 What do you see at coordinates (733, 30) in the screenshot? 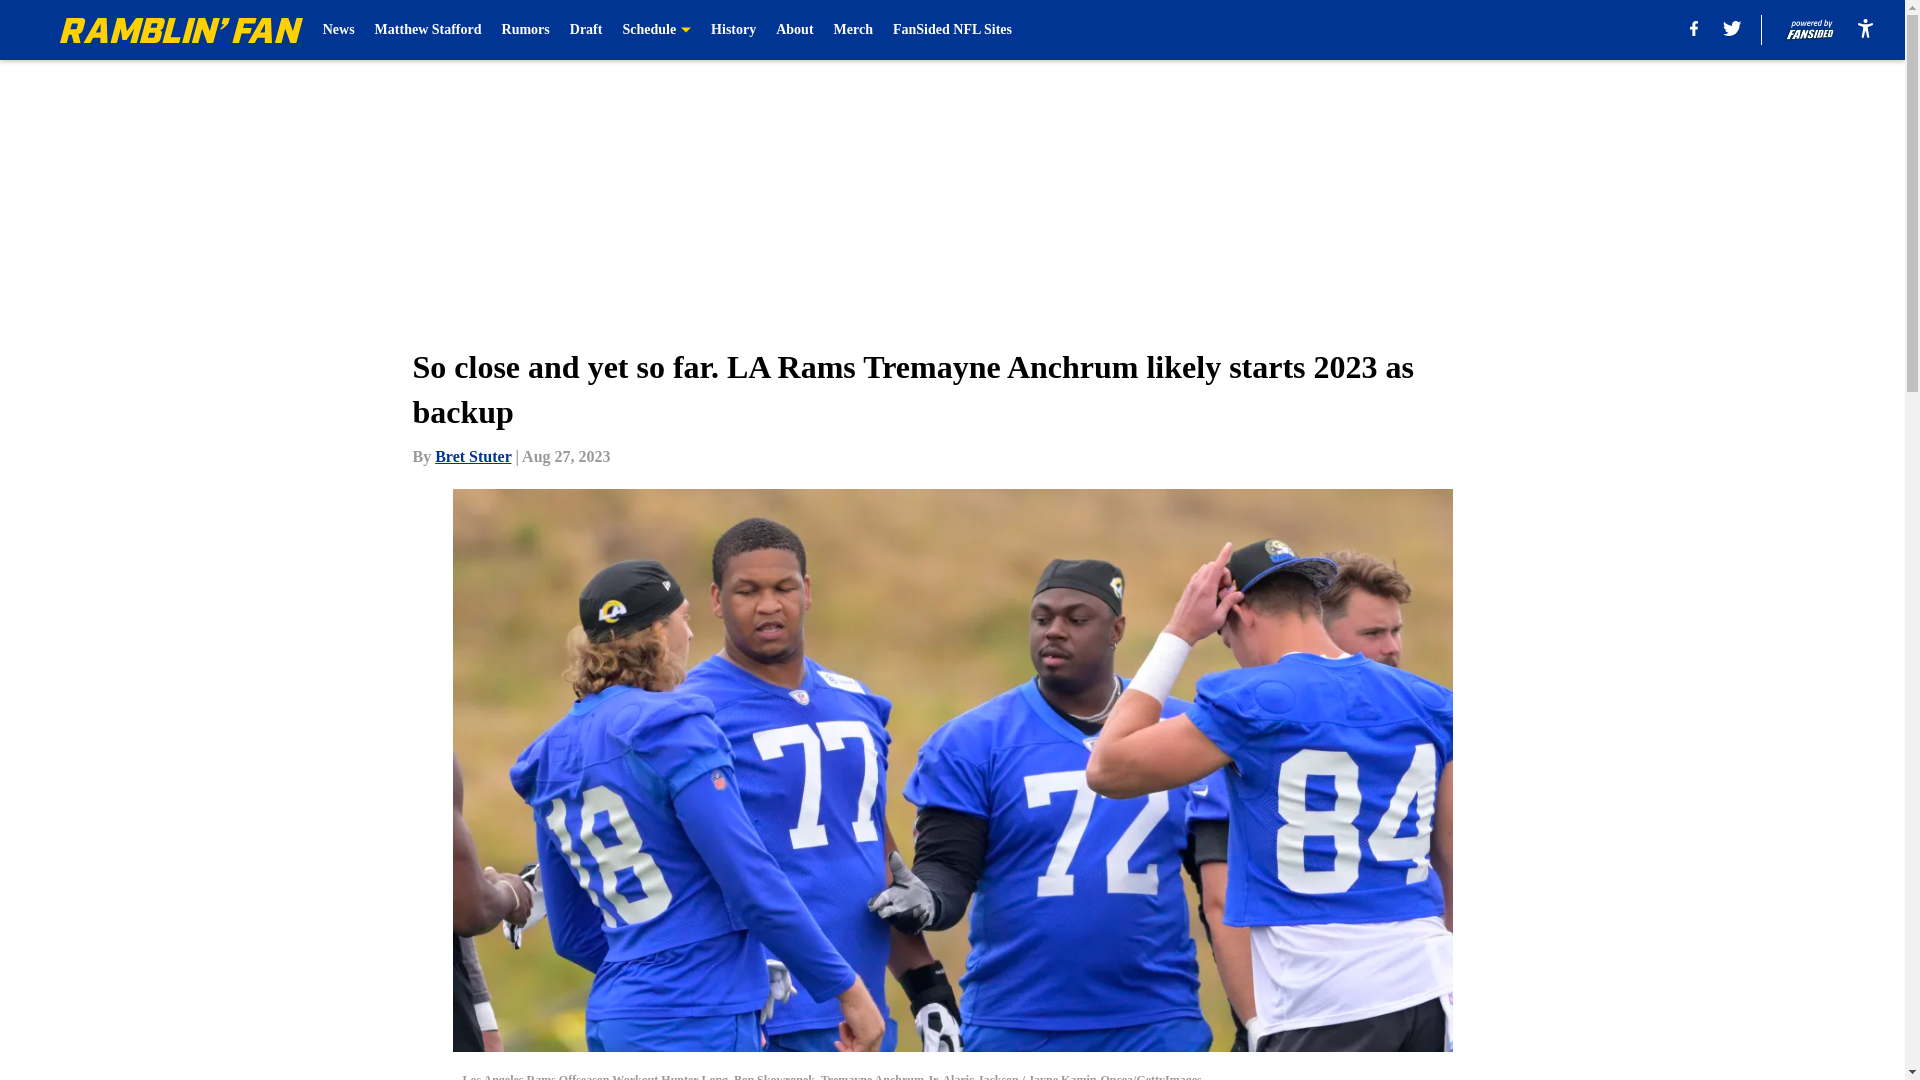
I see `History` at bounding box center [733, 30].